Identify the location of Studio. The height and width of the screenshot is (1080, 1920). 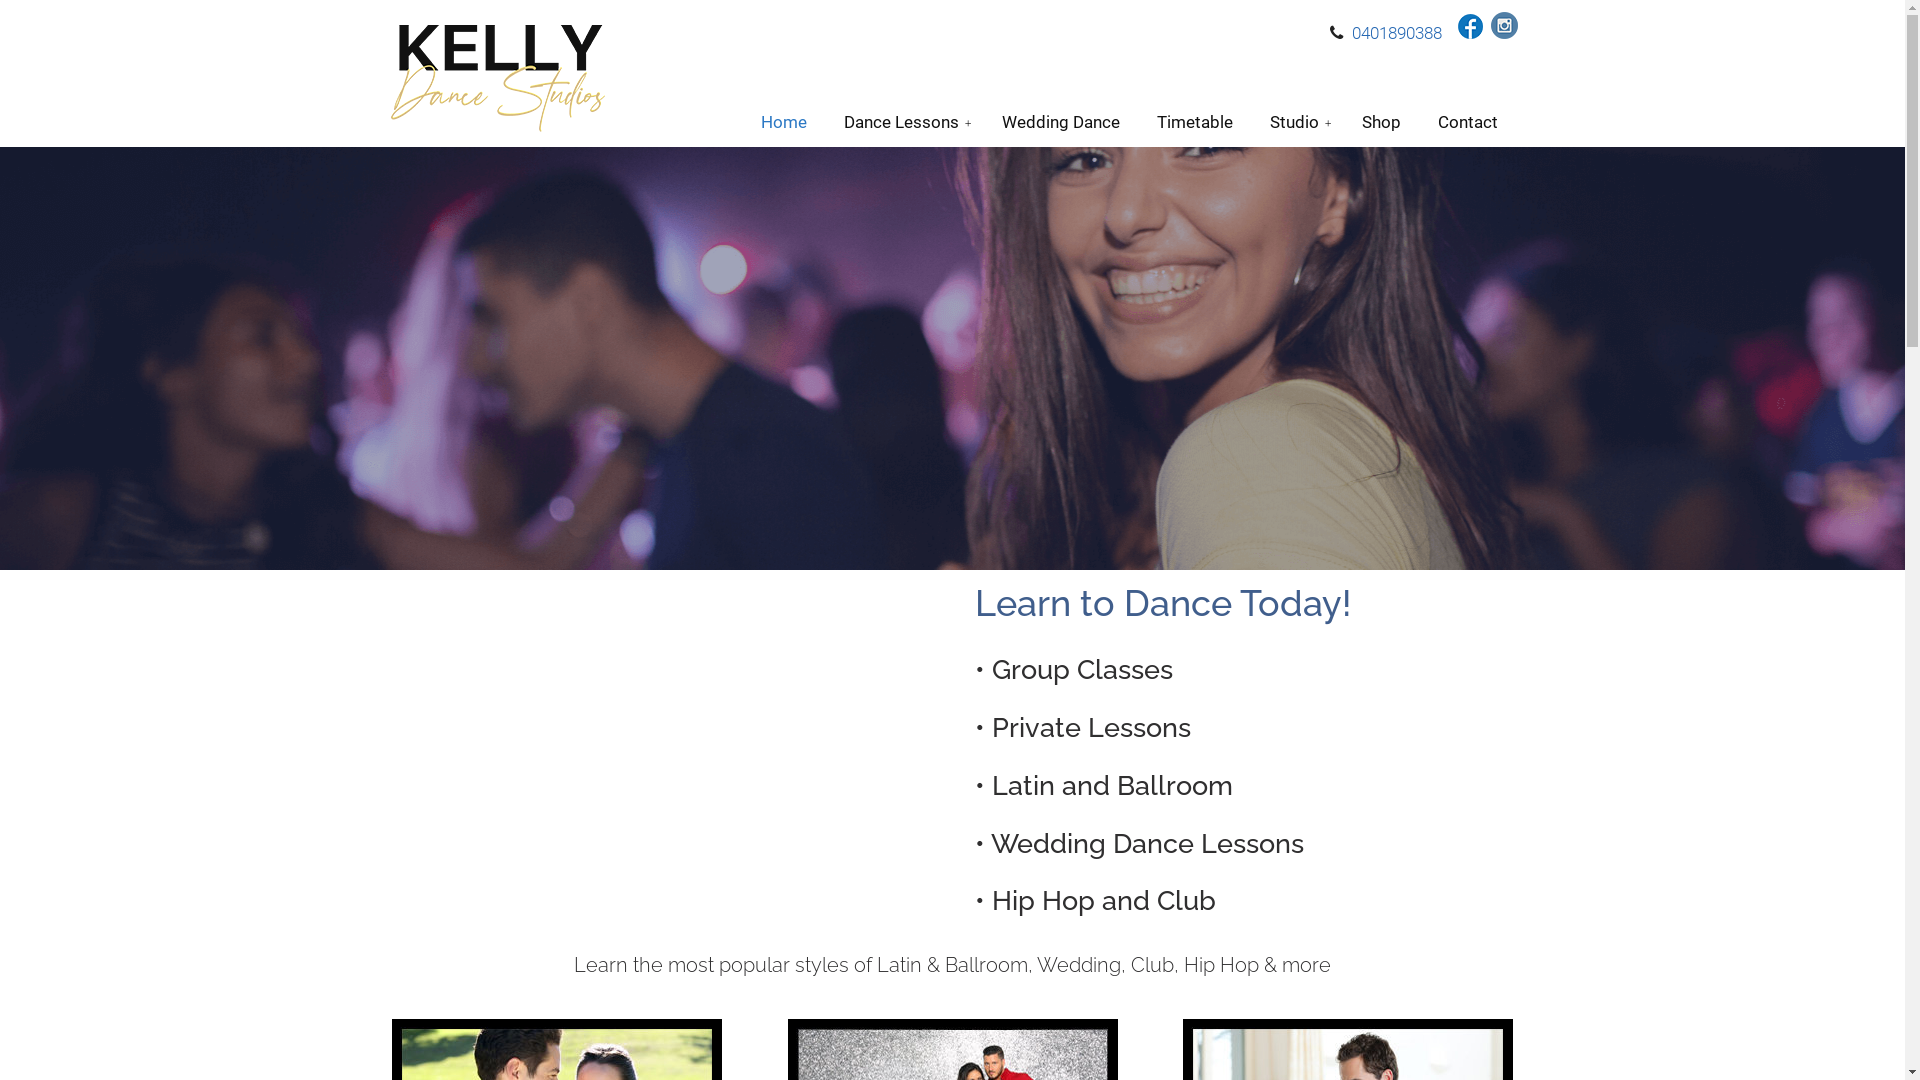
(1298, 122).